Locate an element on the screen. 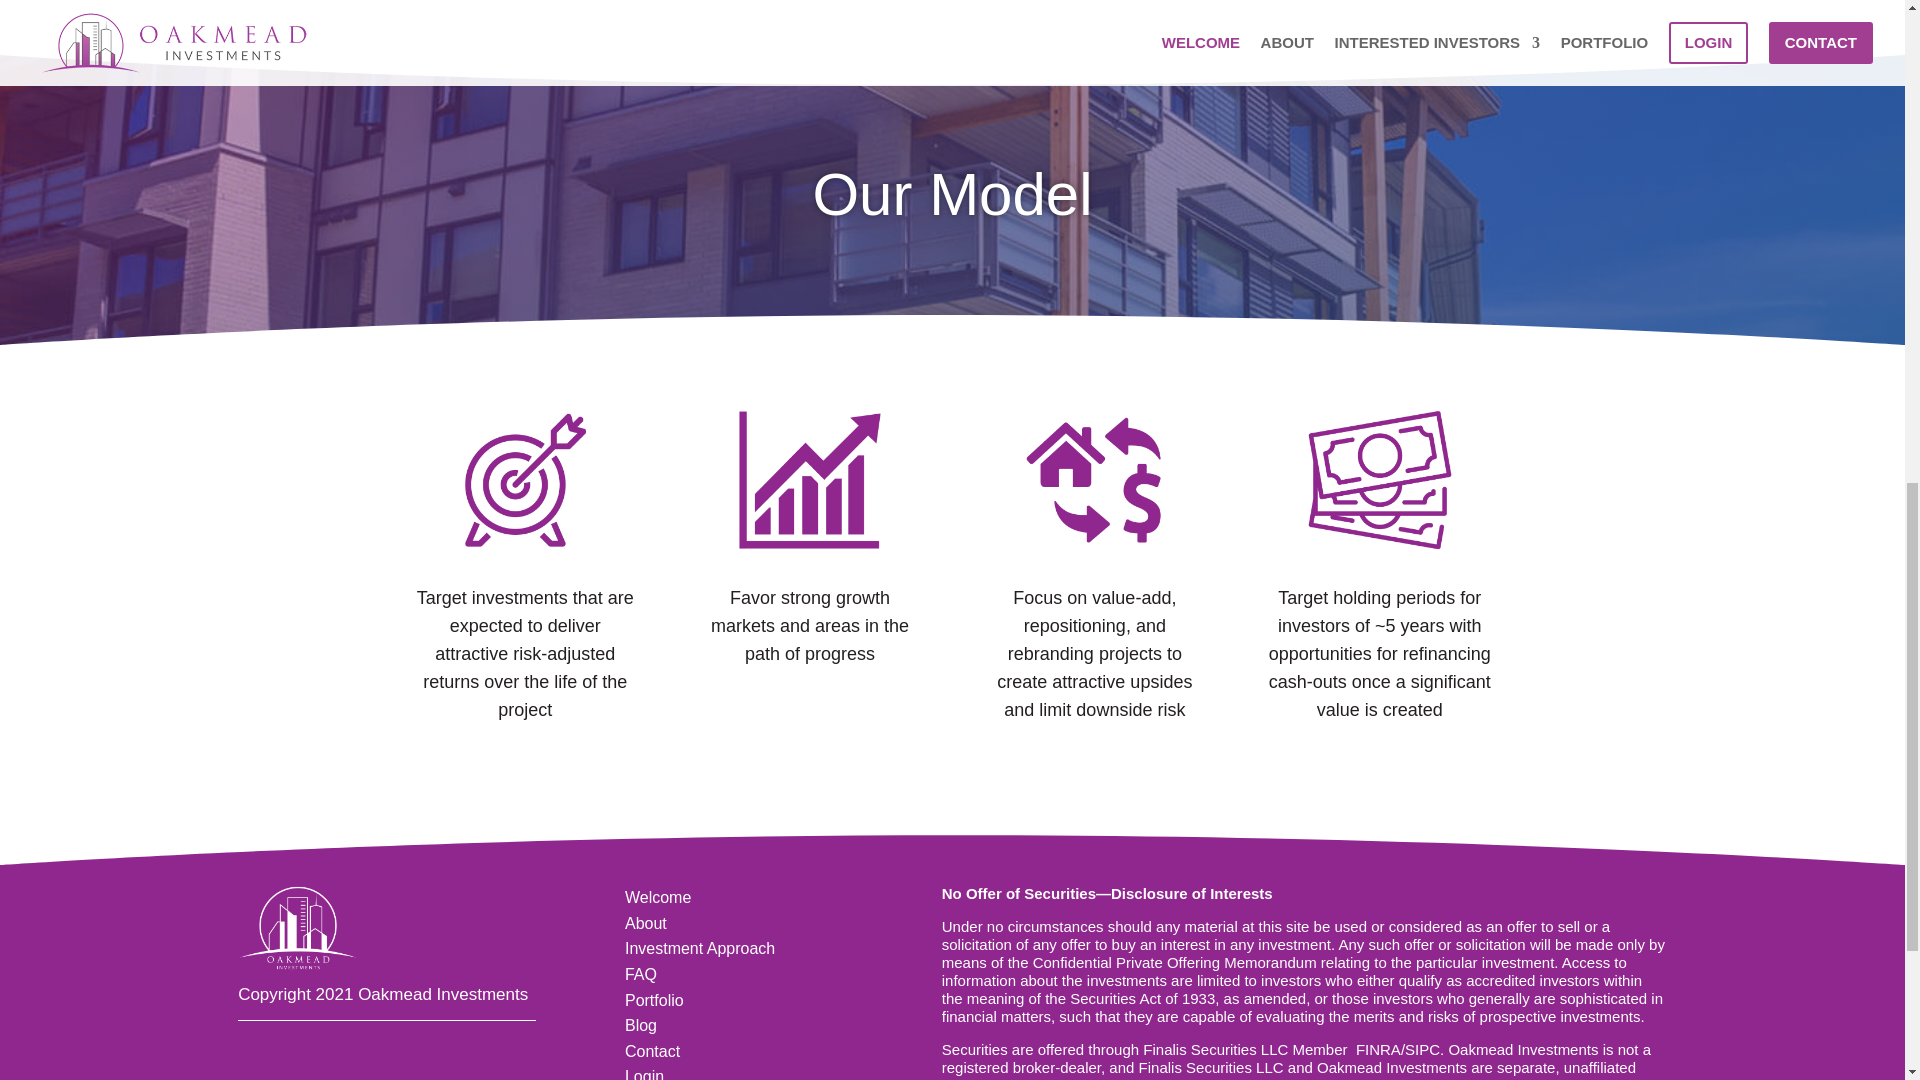 The image size is (1920, 1080). Login is located at coordinates (644, 1074).